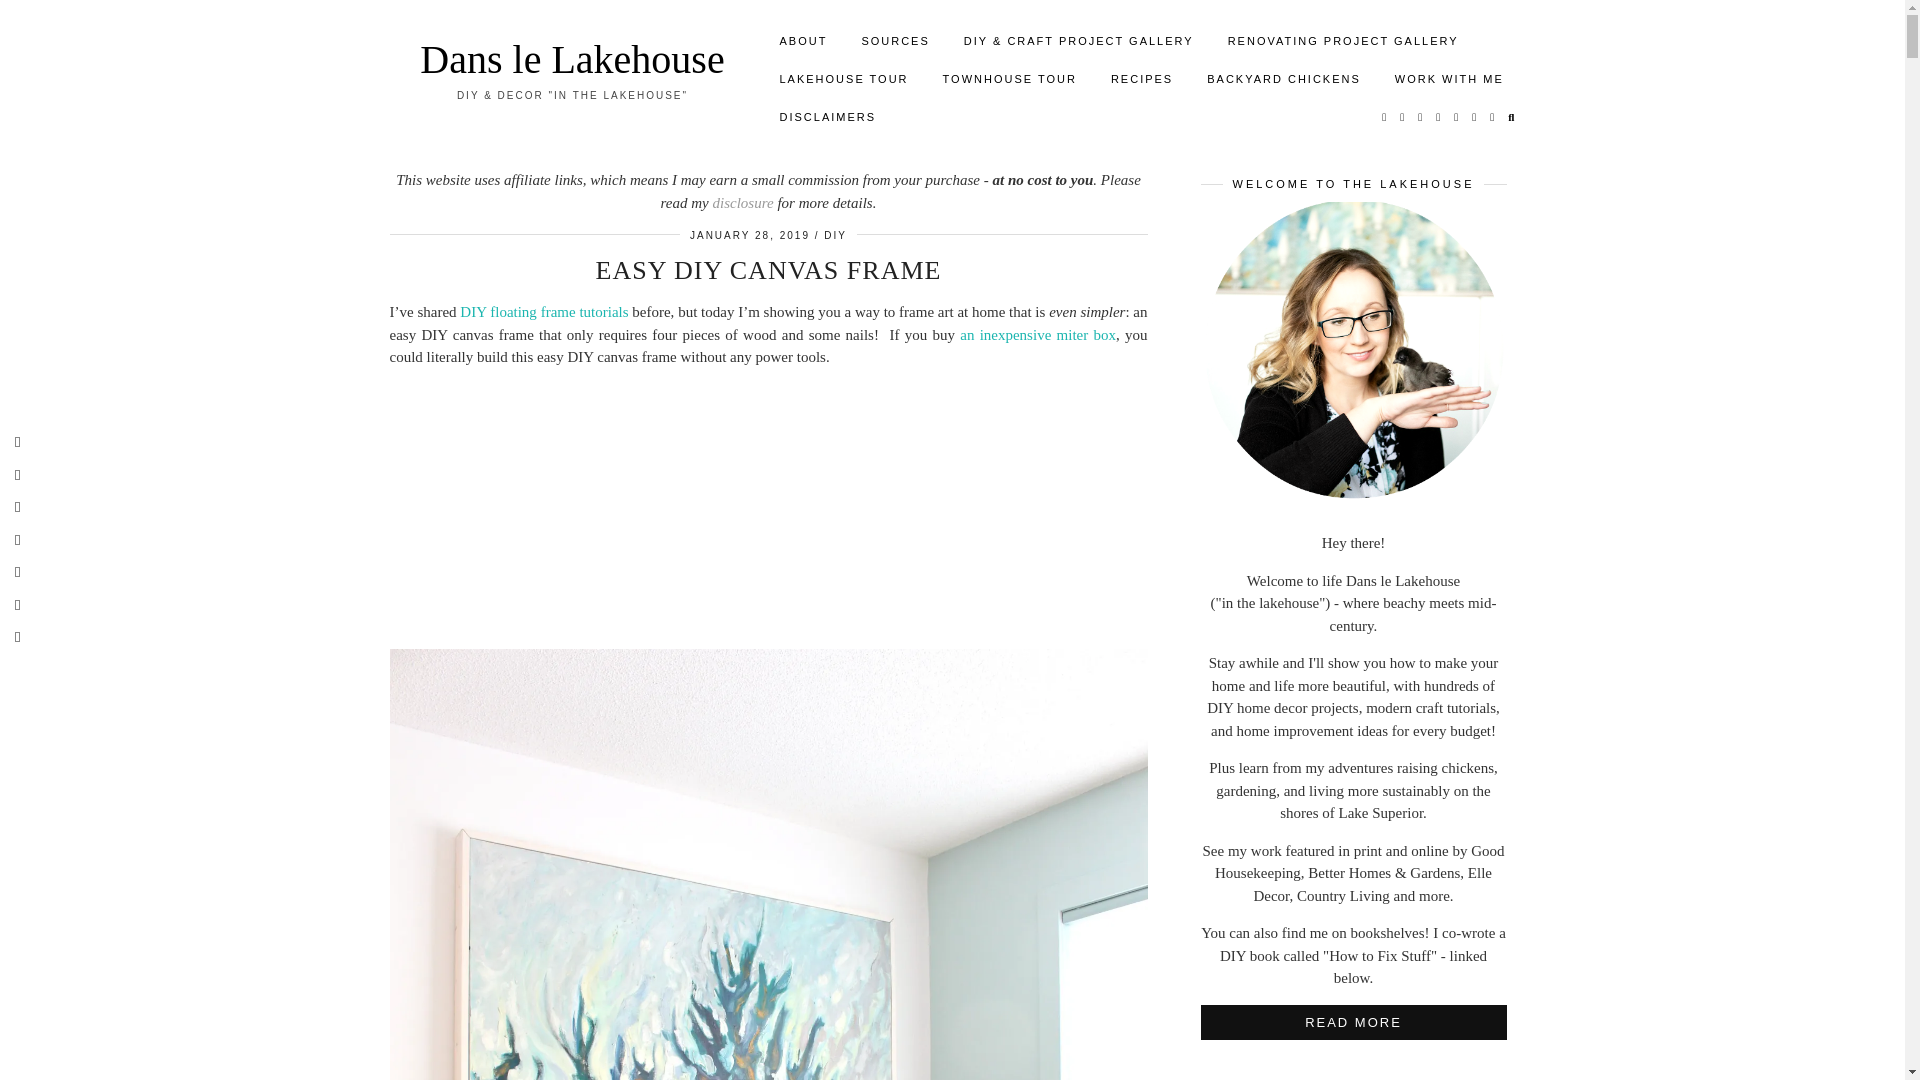 The height and width of the screenshot is (1080, 1920). Describe the element at coordinates (1385, 117) in the screenshot. I see `Twitter` at that location.